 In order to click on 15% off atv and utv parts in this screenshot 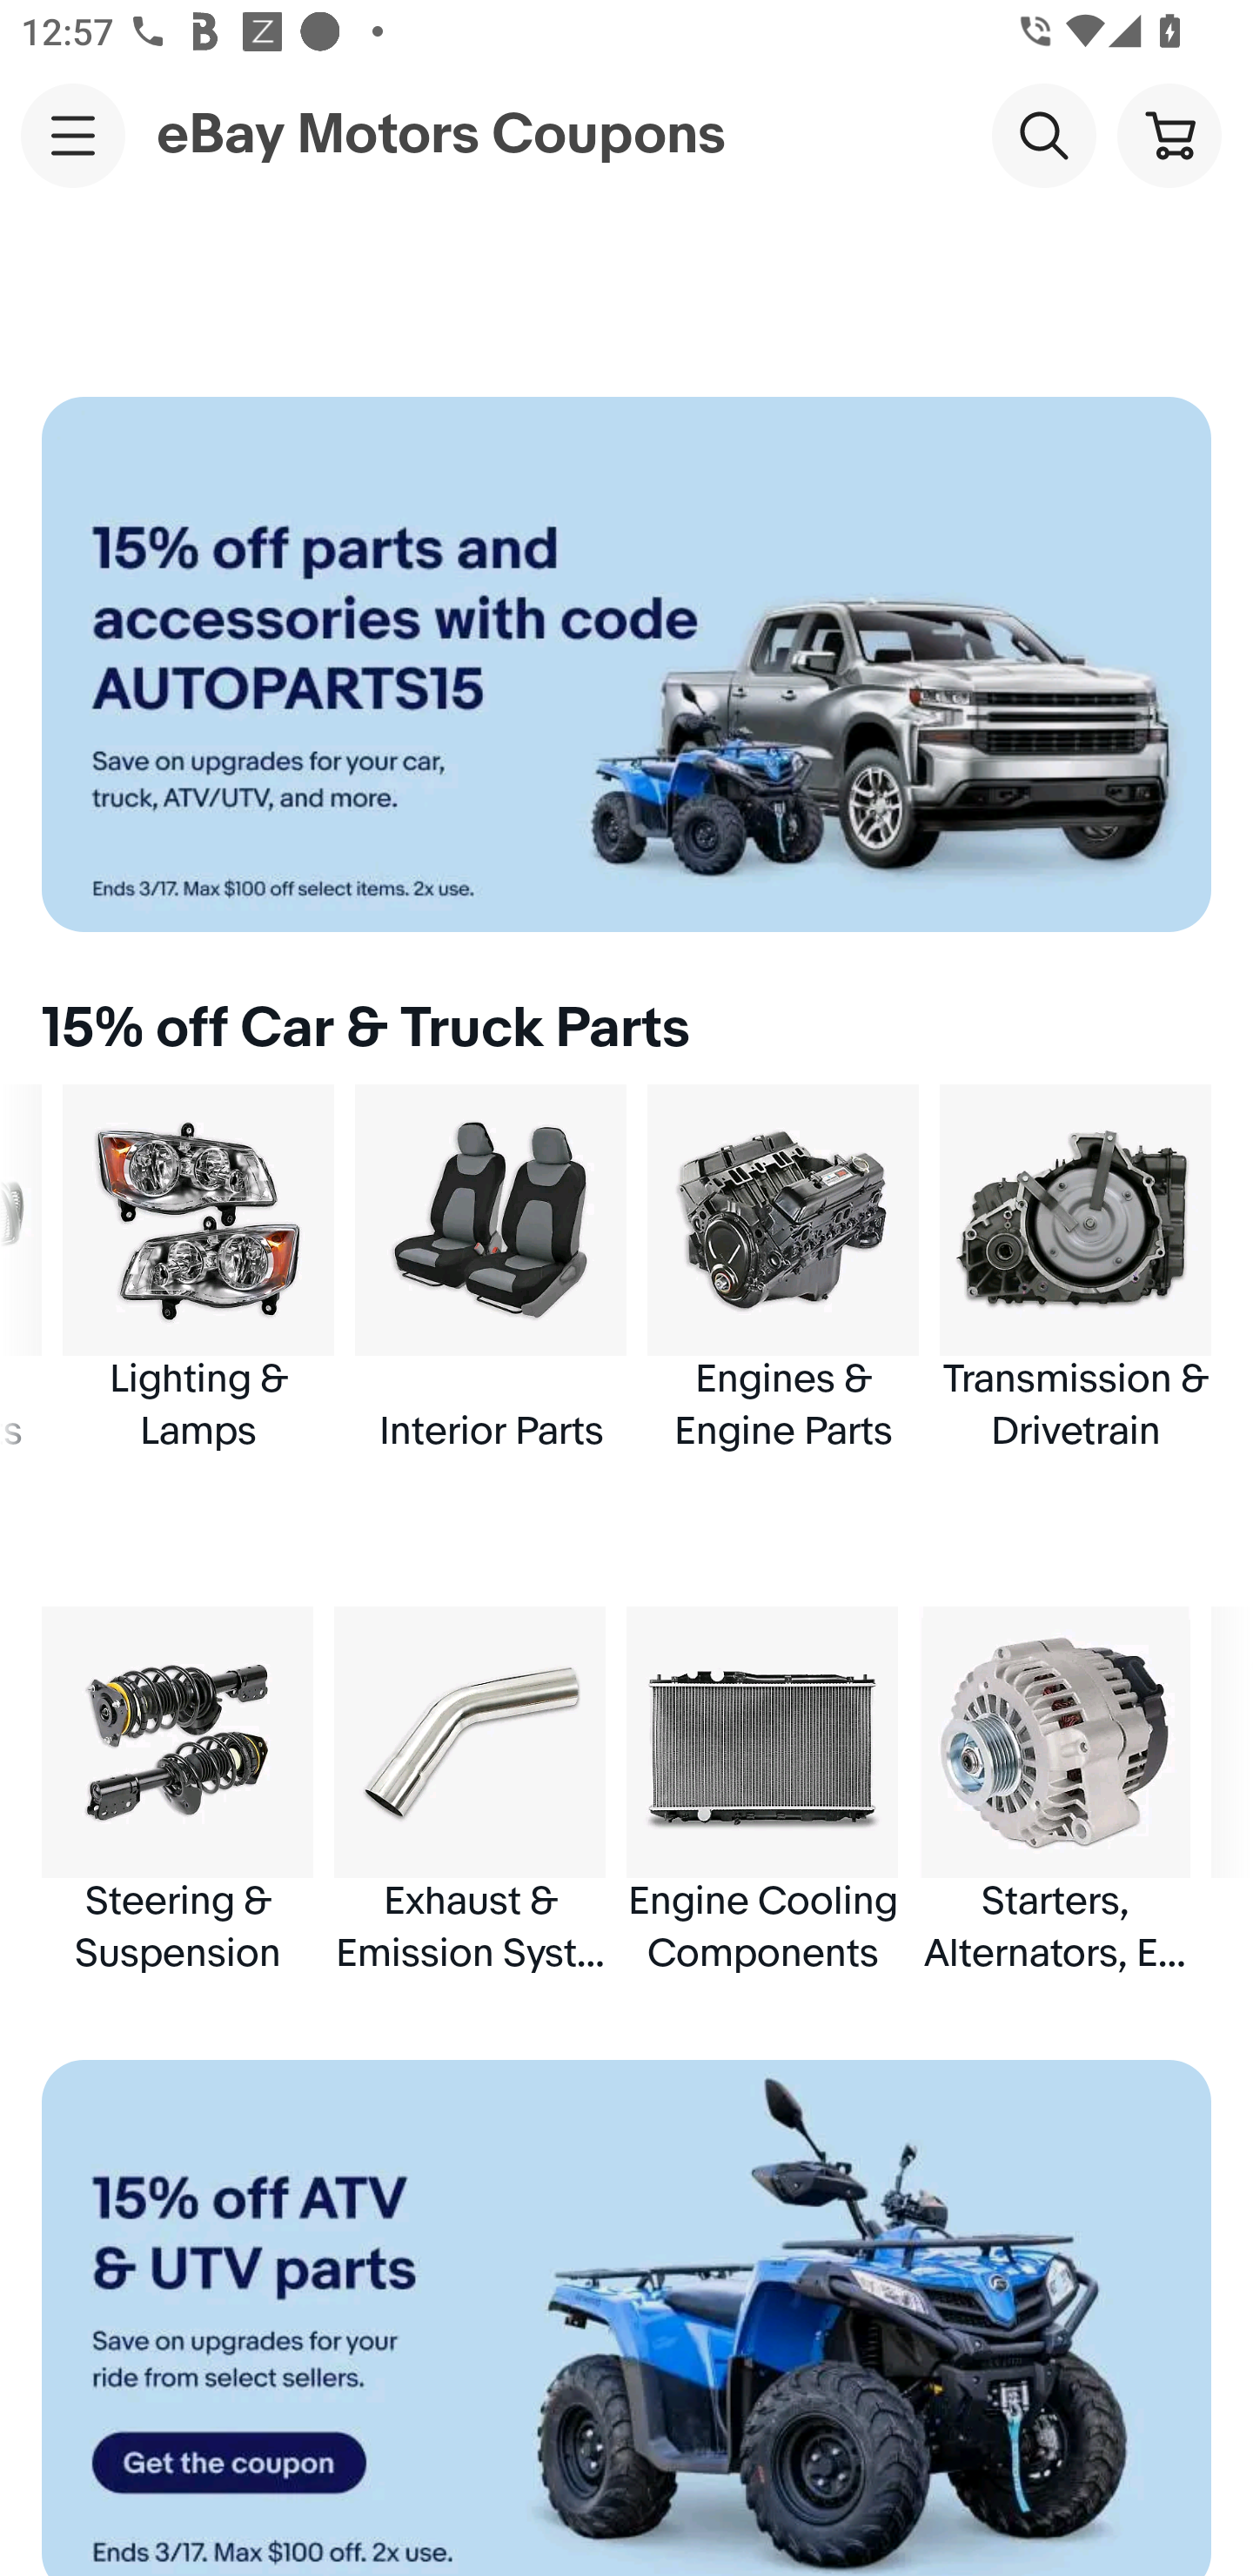, I will do `click(626, 2318)`.